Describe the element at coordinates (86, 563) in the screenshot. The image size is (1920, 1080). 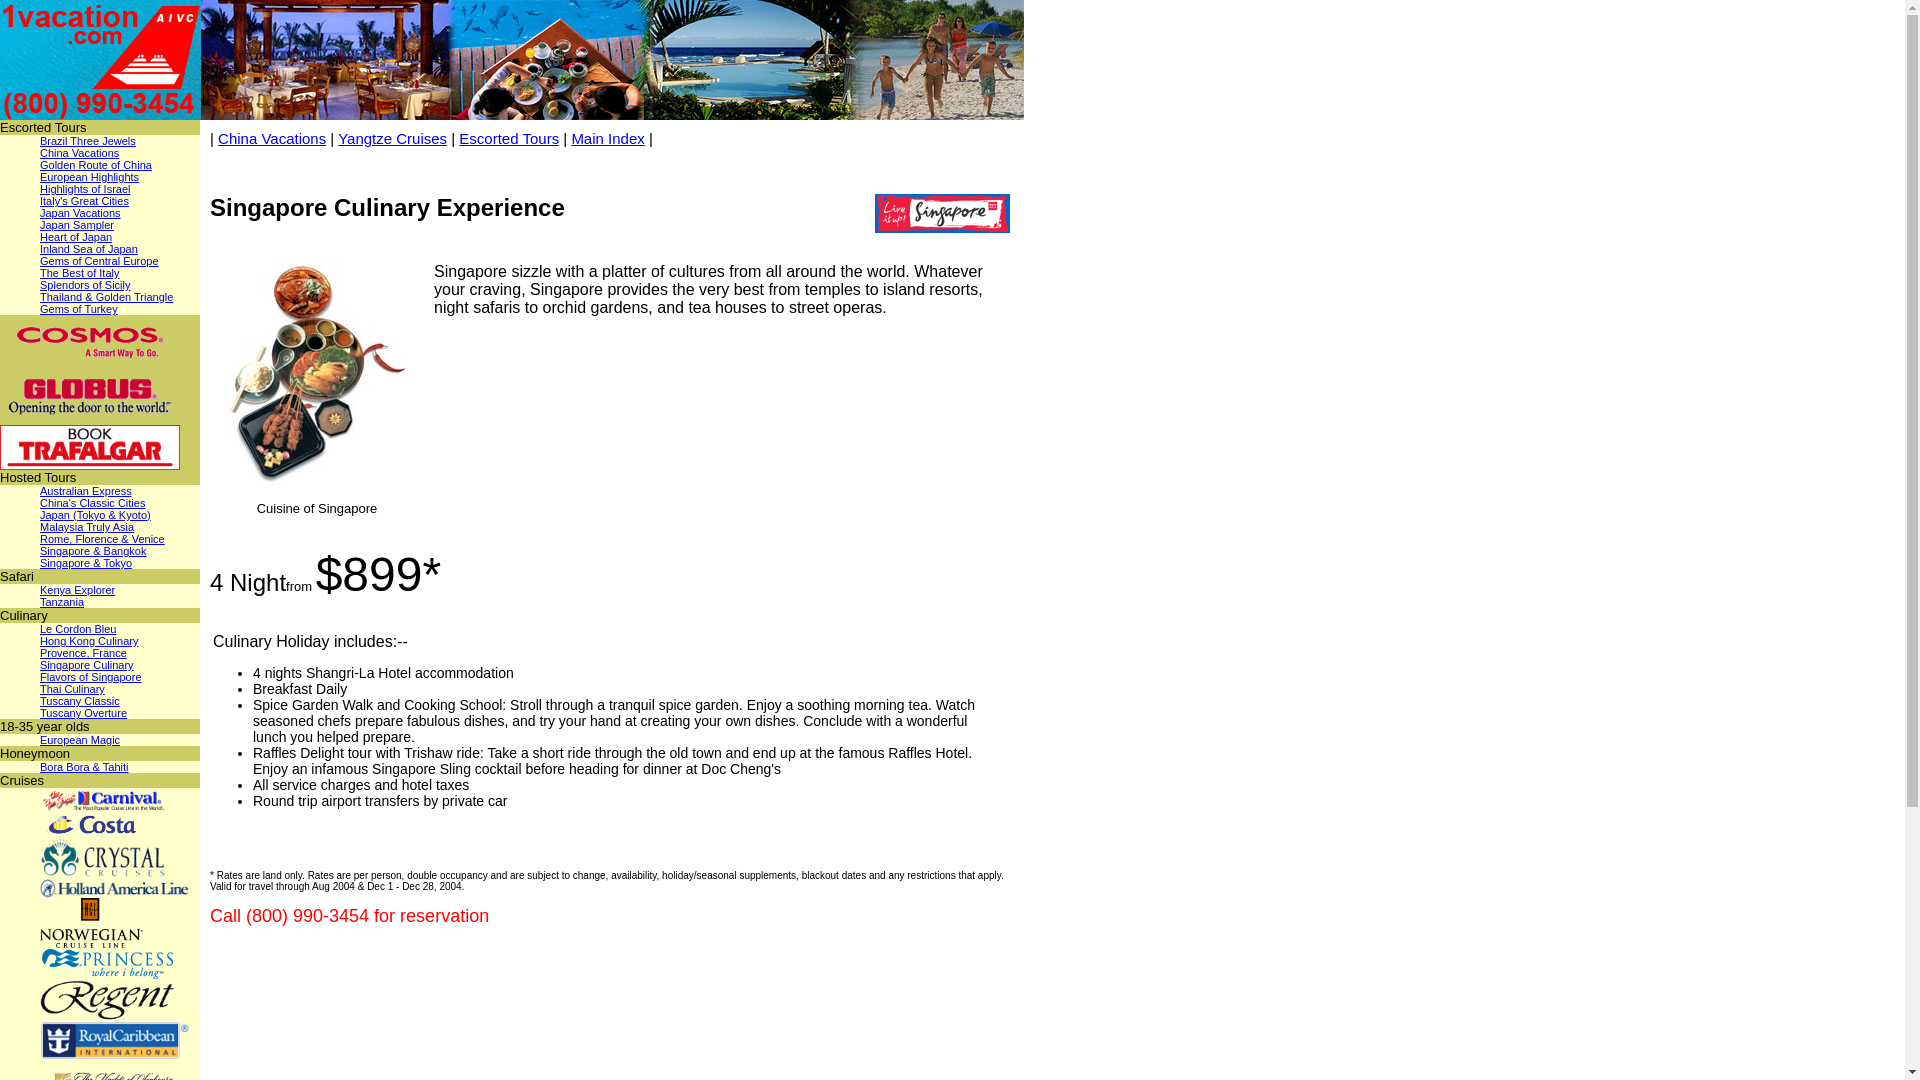
I see `Singapore & Tokyo` at that location.